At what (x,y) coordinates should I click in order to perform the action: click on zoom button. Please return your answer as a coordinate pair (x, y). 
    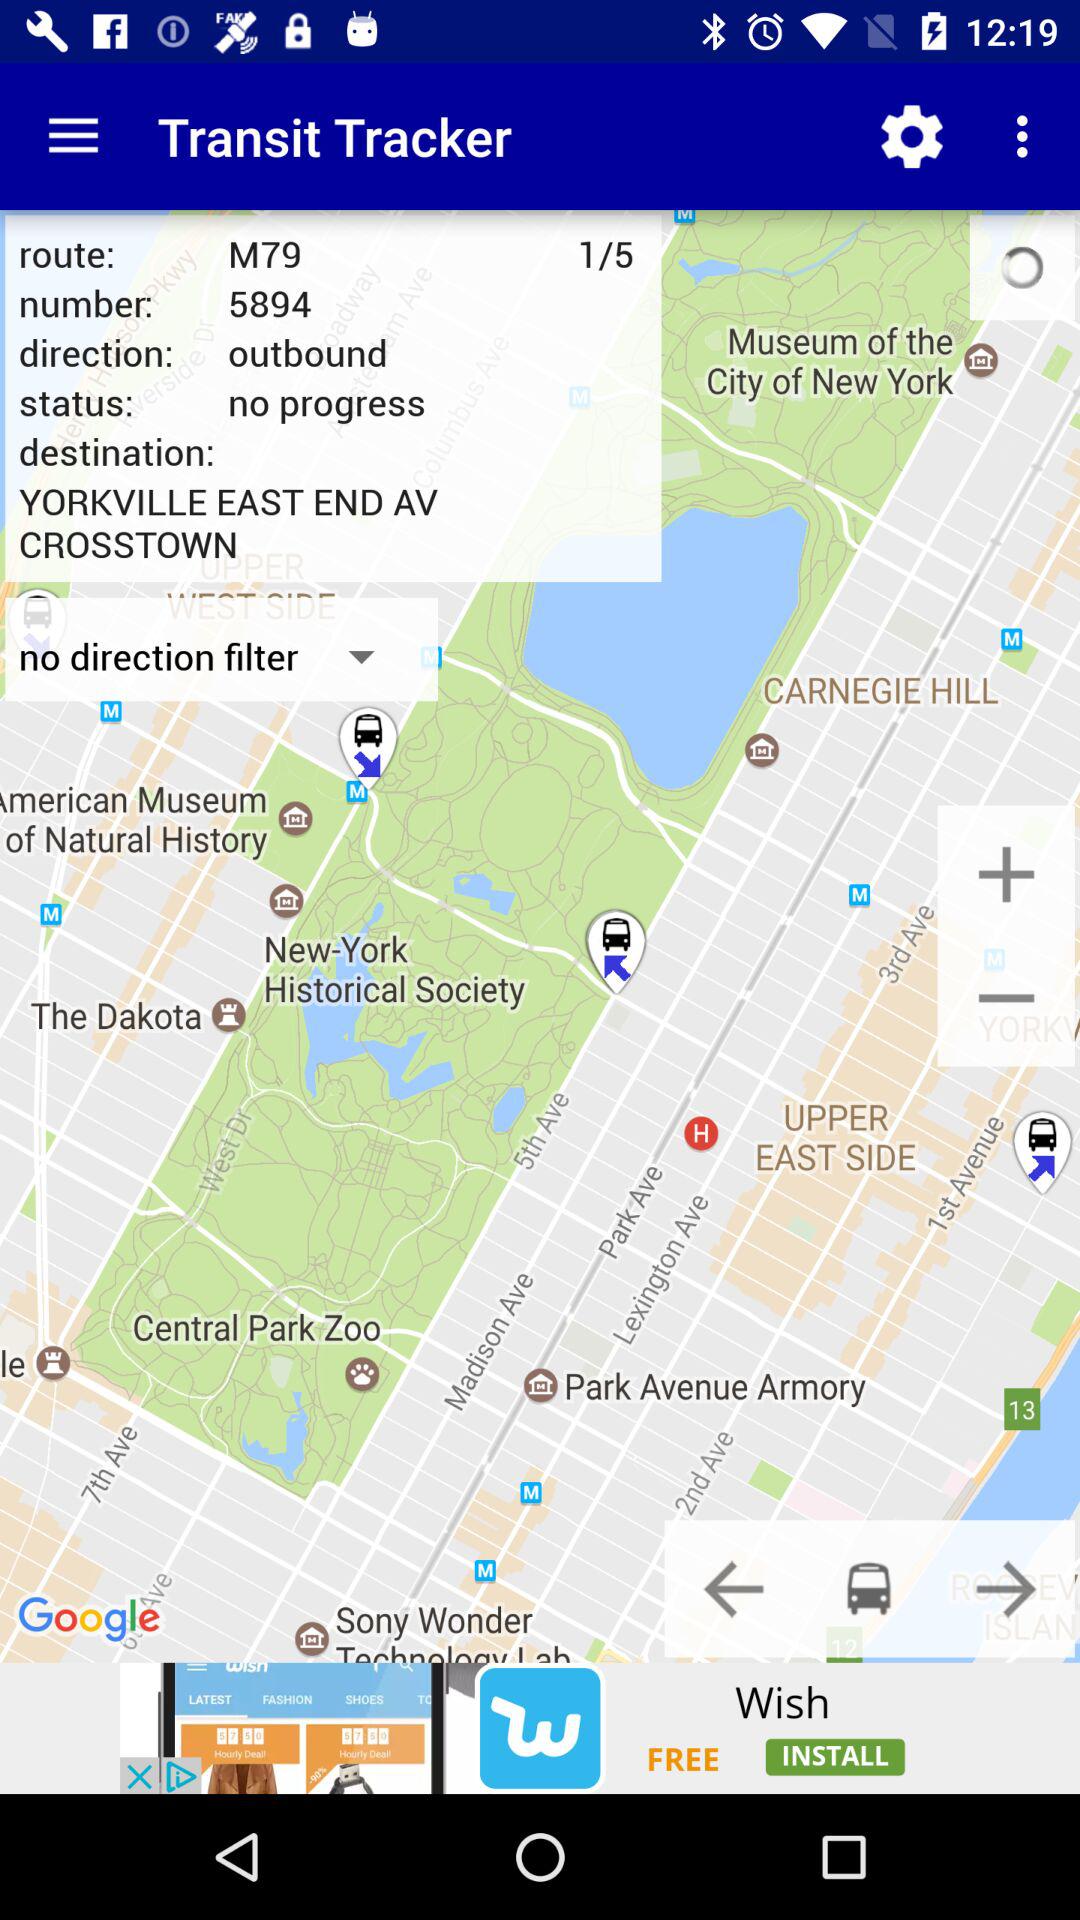
    Looking at the image, I should click on (1006, 874).